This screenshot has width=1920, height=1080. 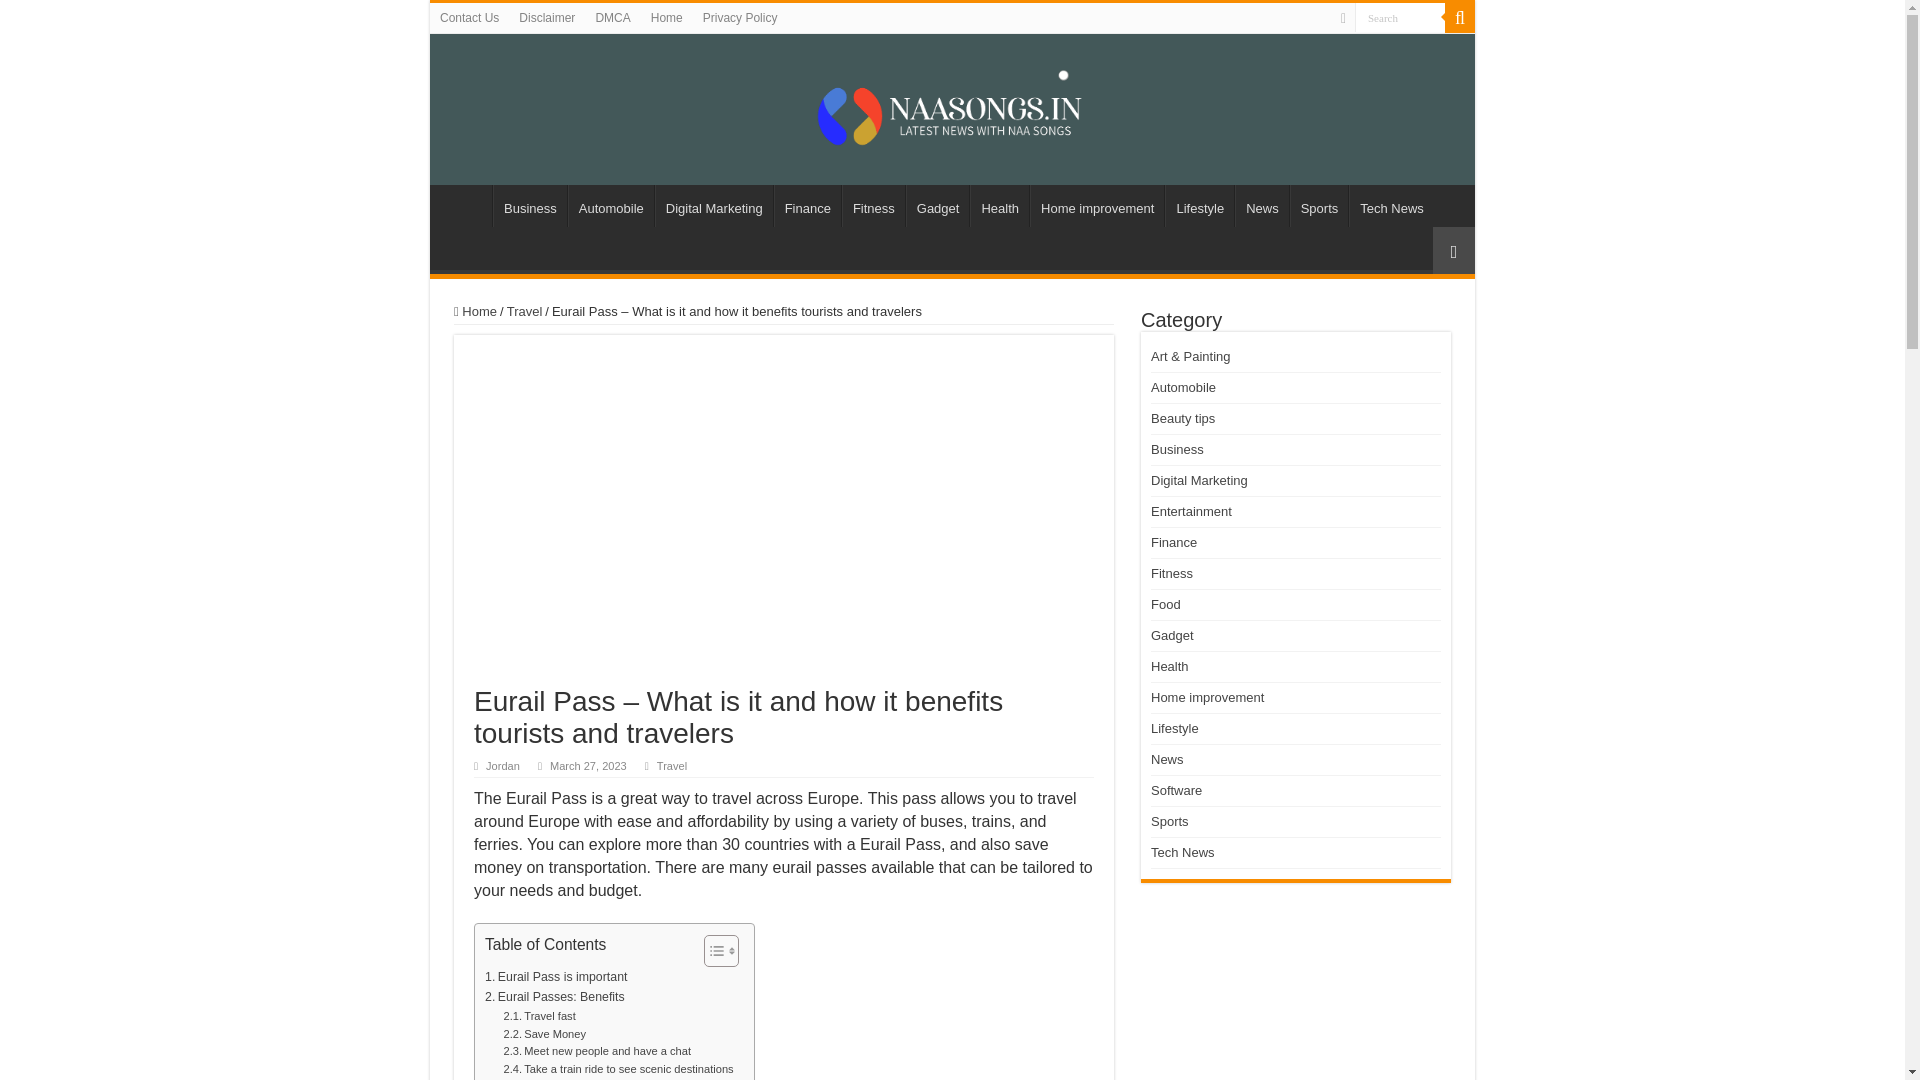 What do you see at coordinates (873, 205) in the screenshot?
I see `Fitness` at bounding box center [873, 205].